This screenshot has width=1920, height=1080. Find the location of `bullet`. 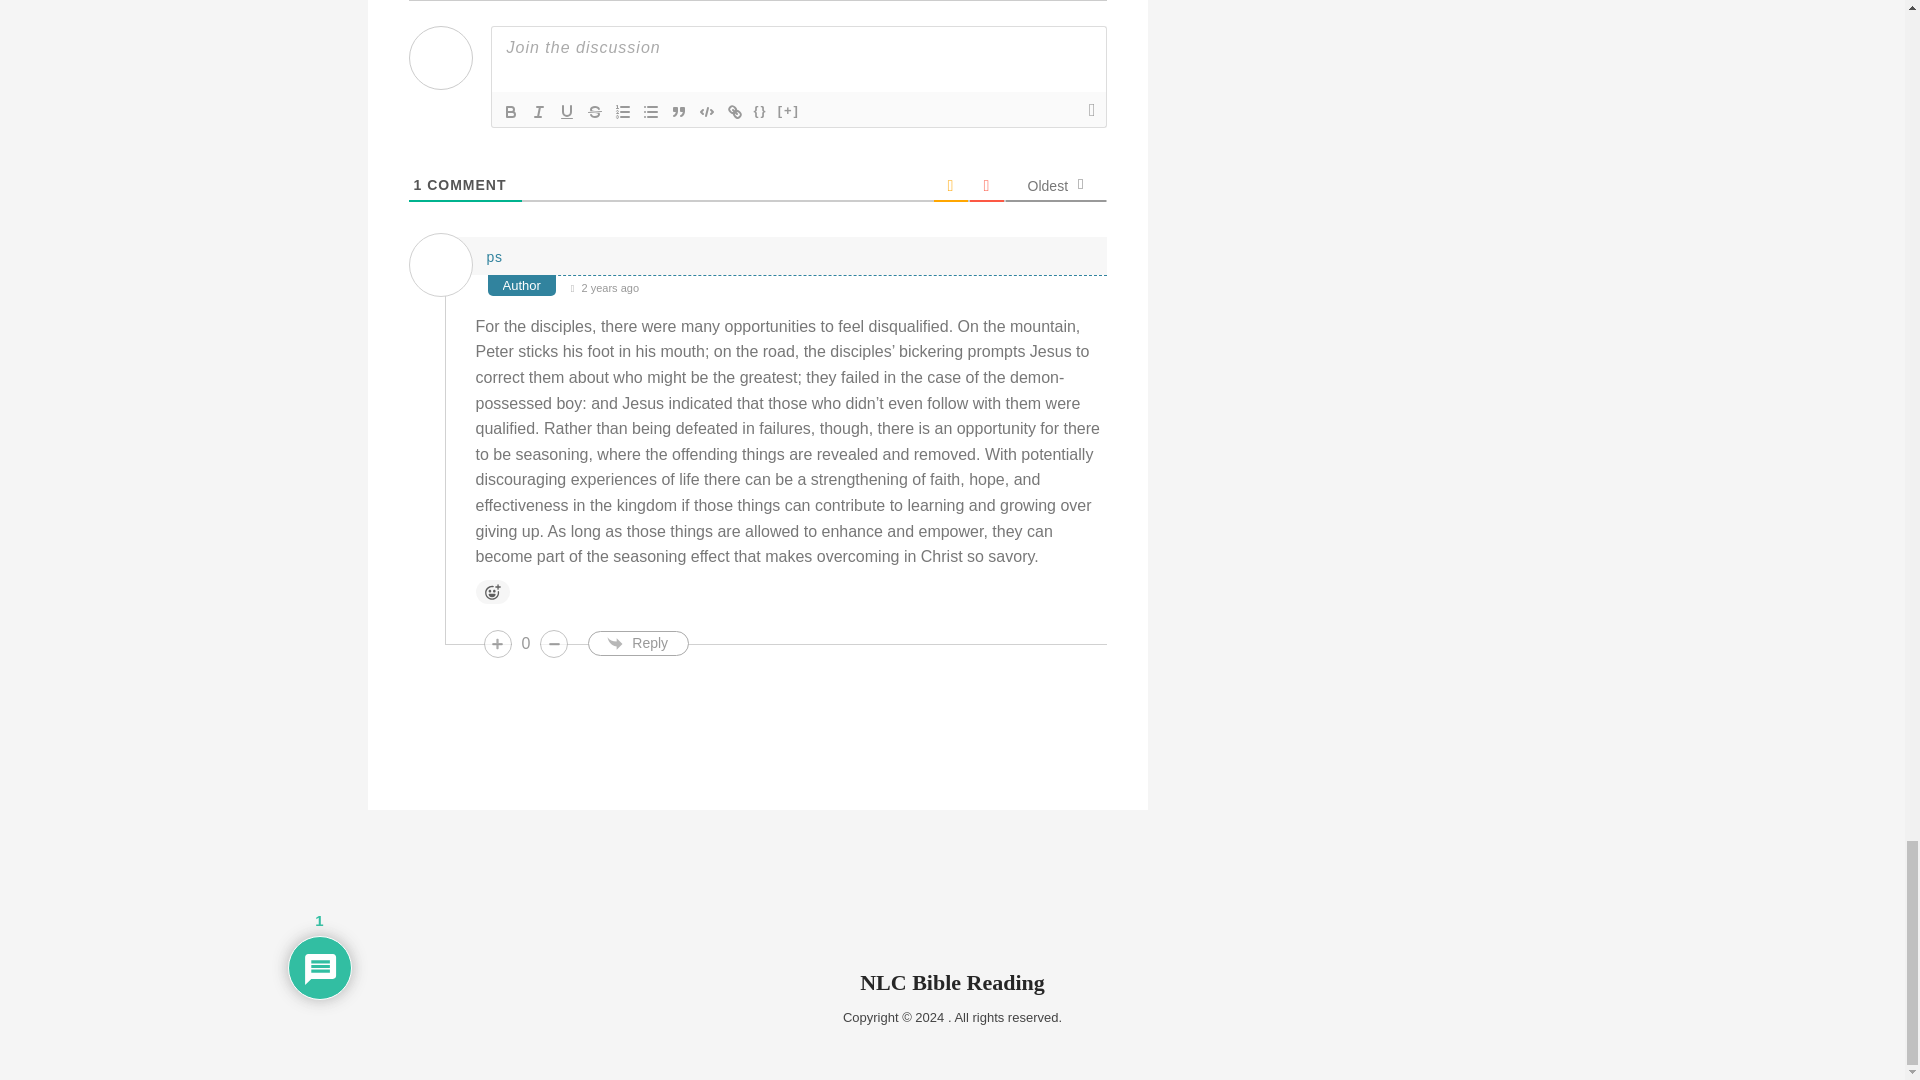

bullet is located at coordinates (650, 112).